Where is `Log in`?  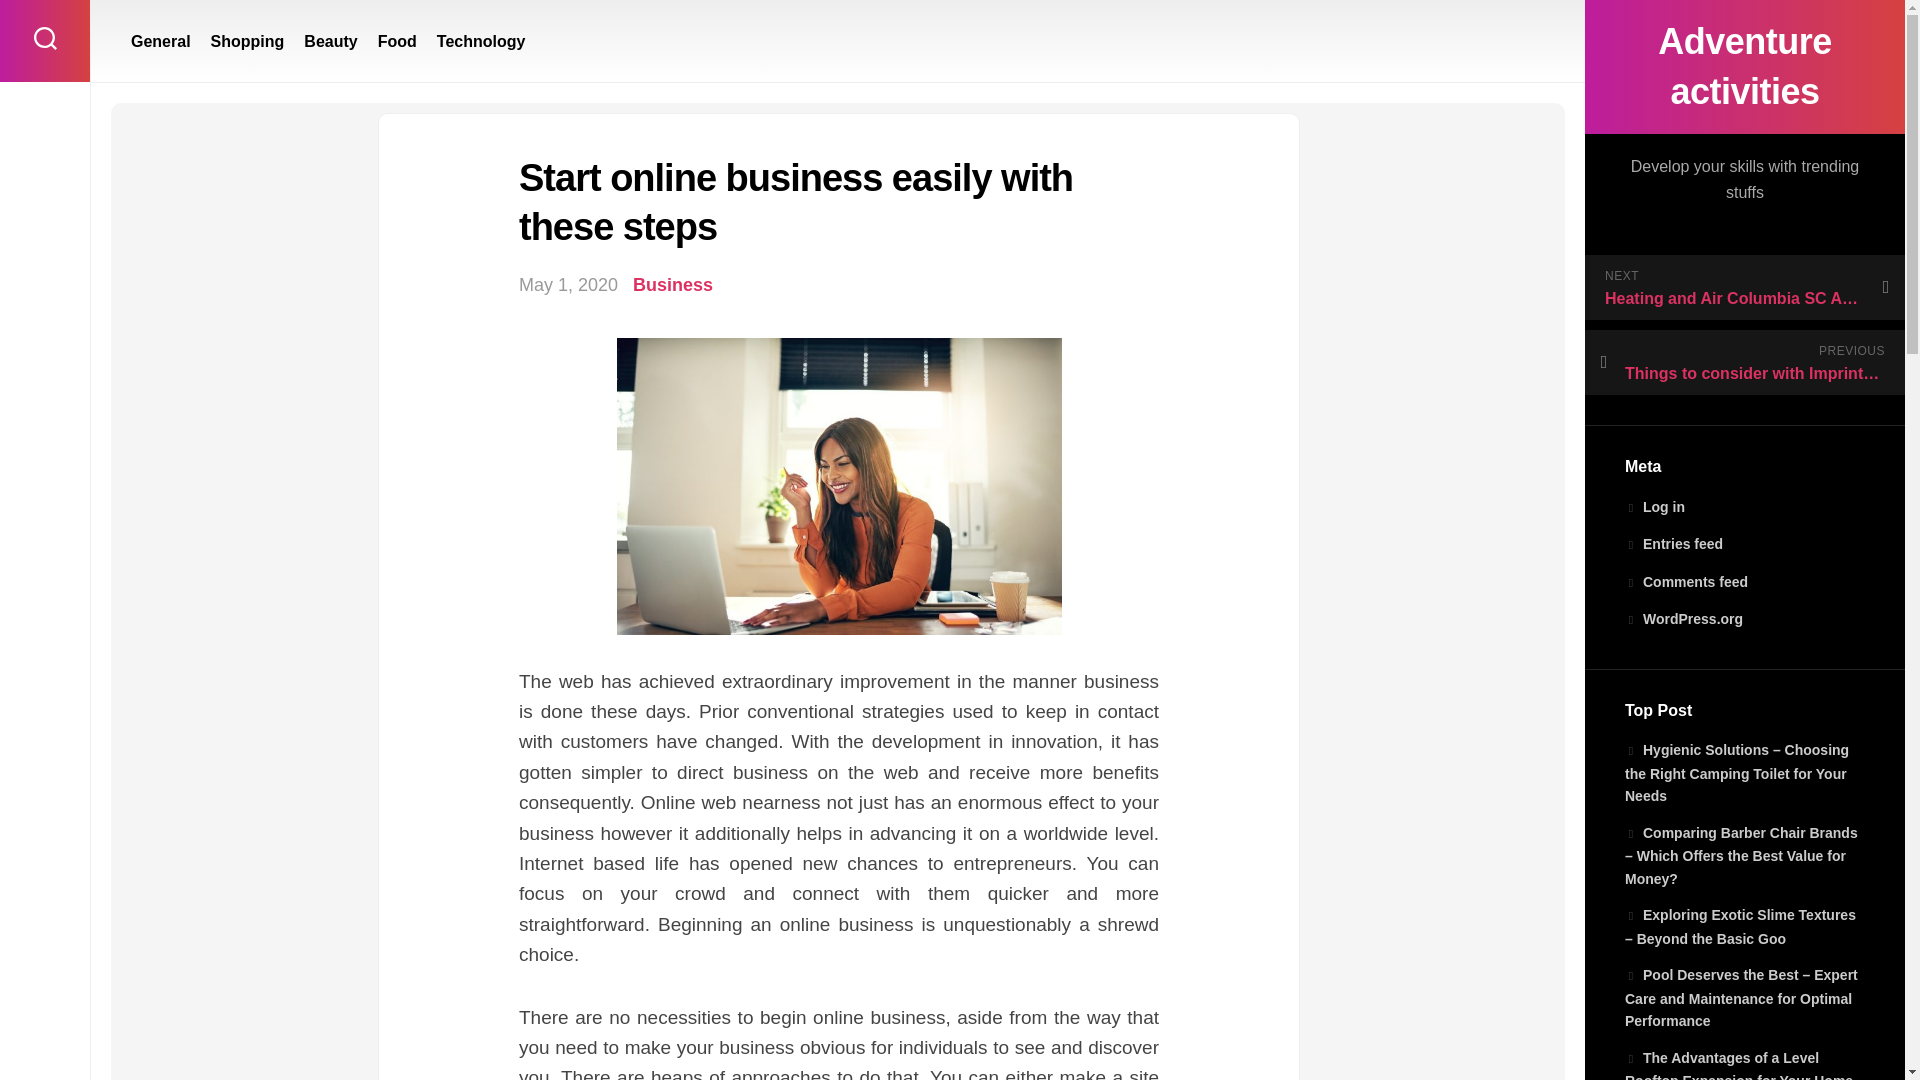 Log in is located at coordinates (1654, 506).